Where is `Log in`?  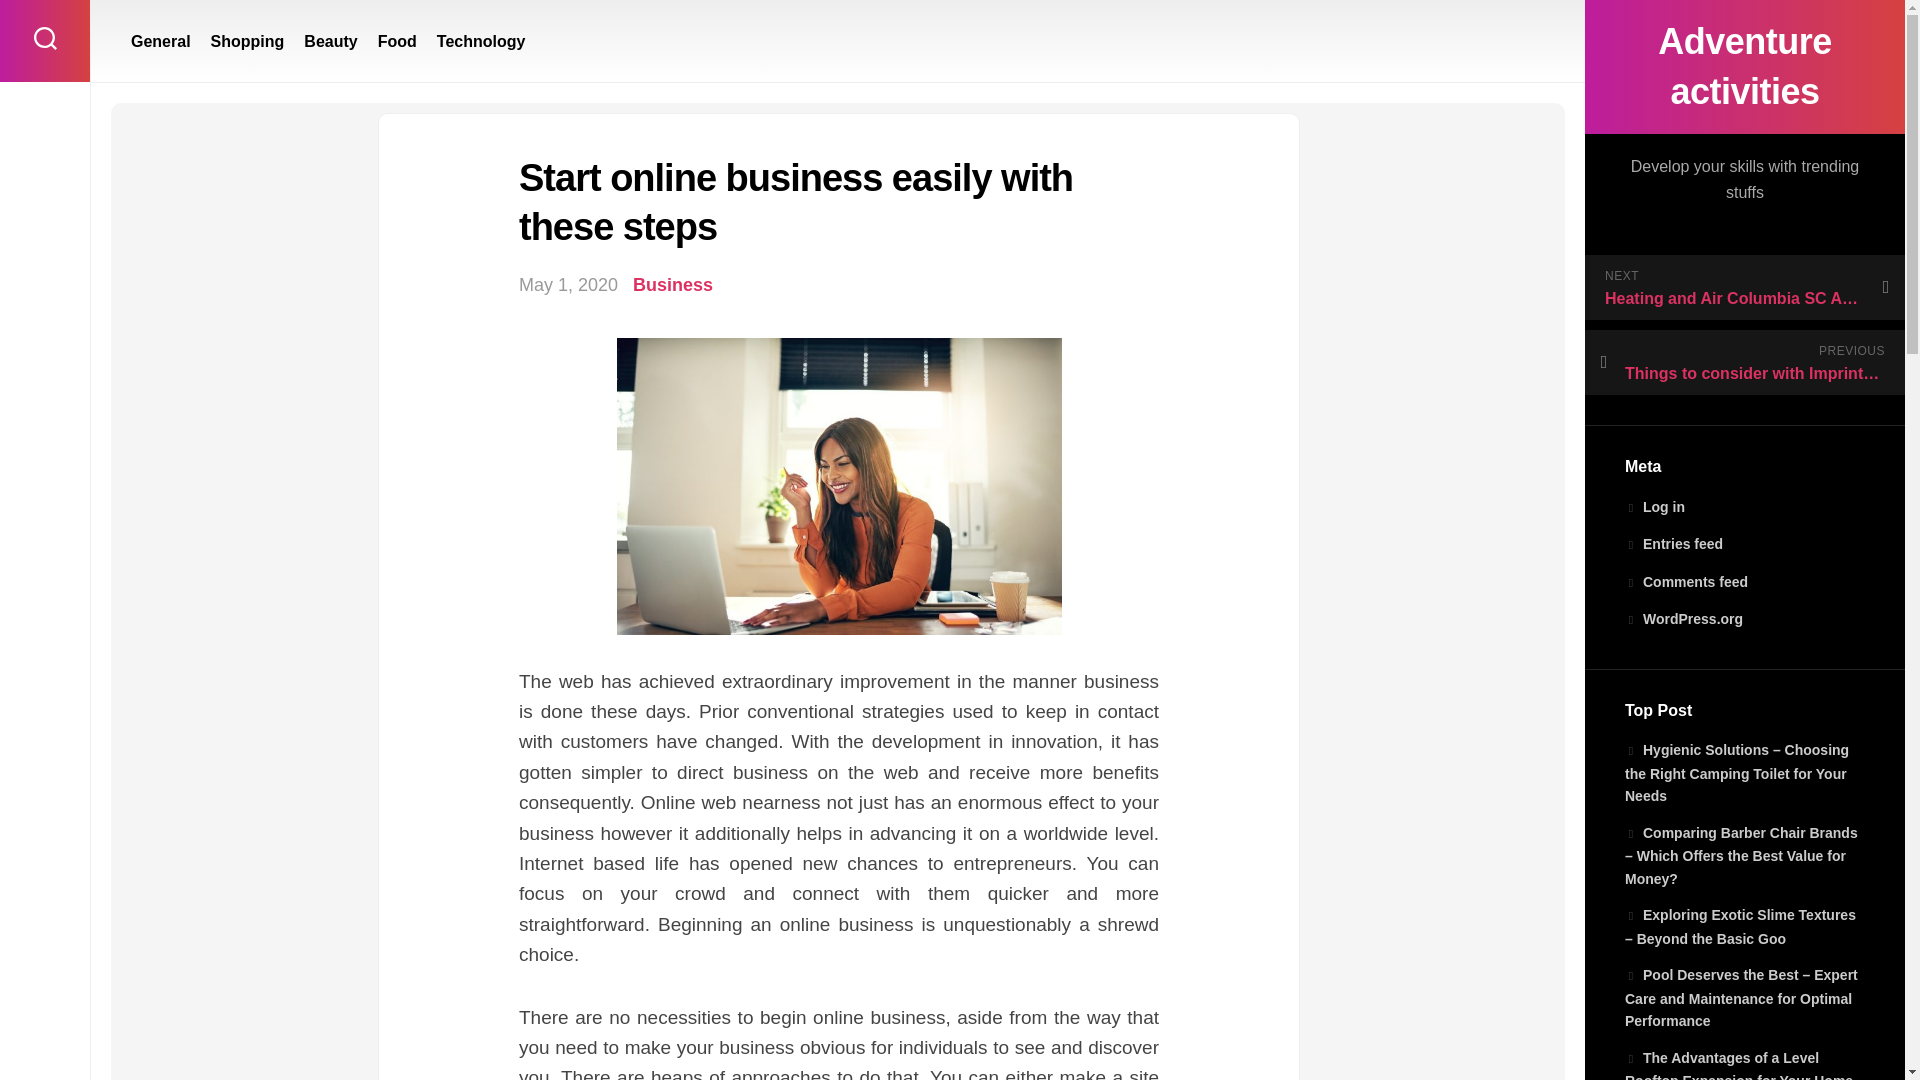 Log in is located at coordinates (1654, 506).